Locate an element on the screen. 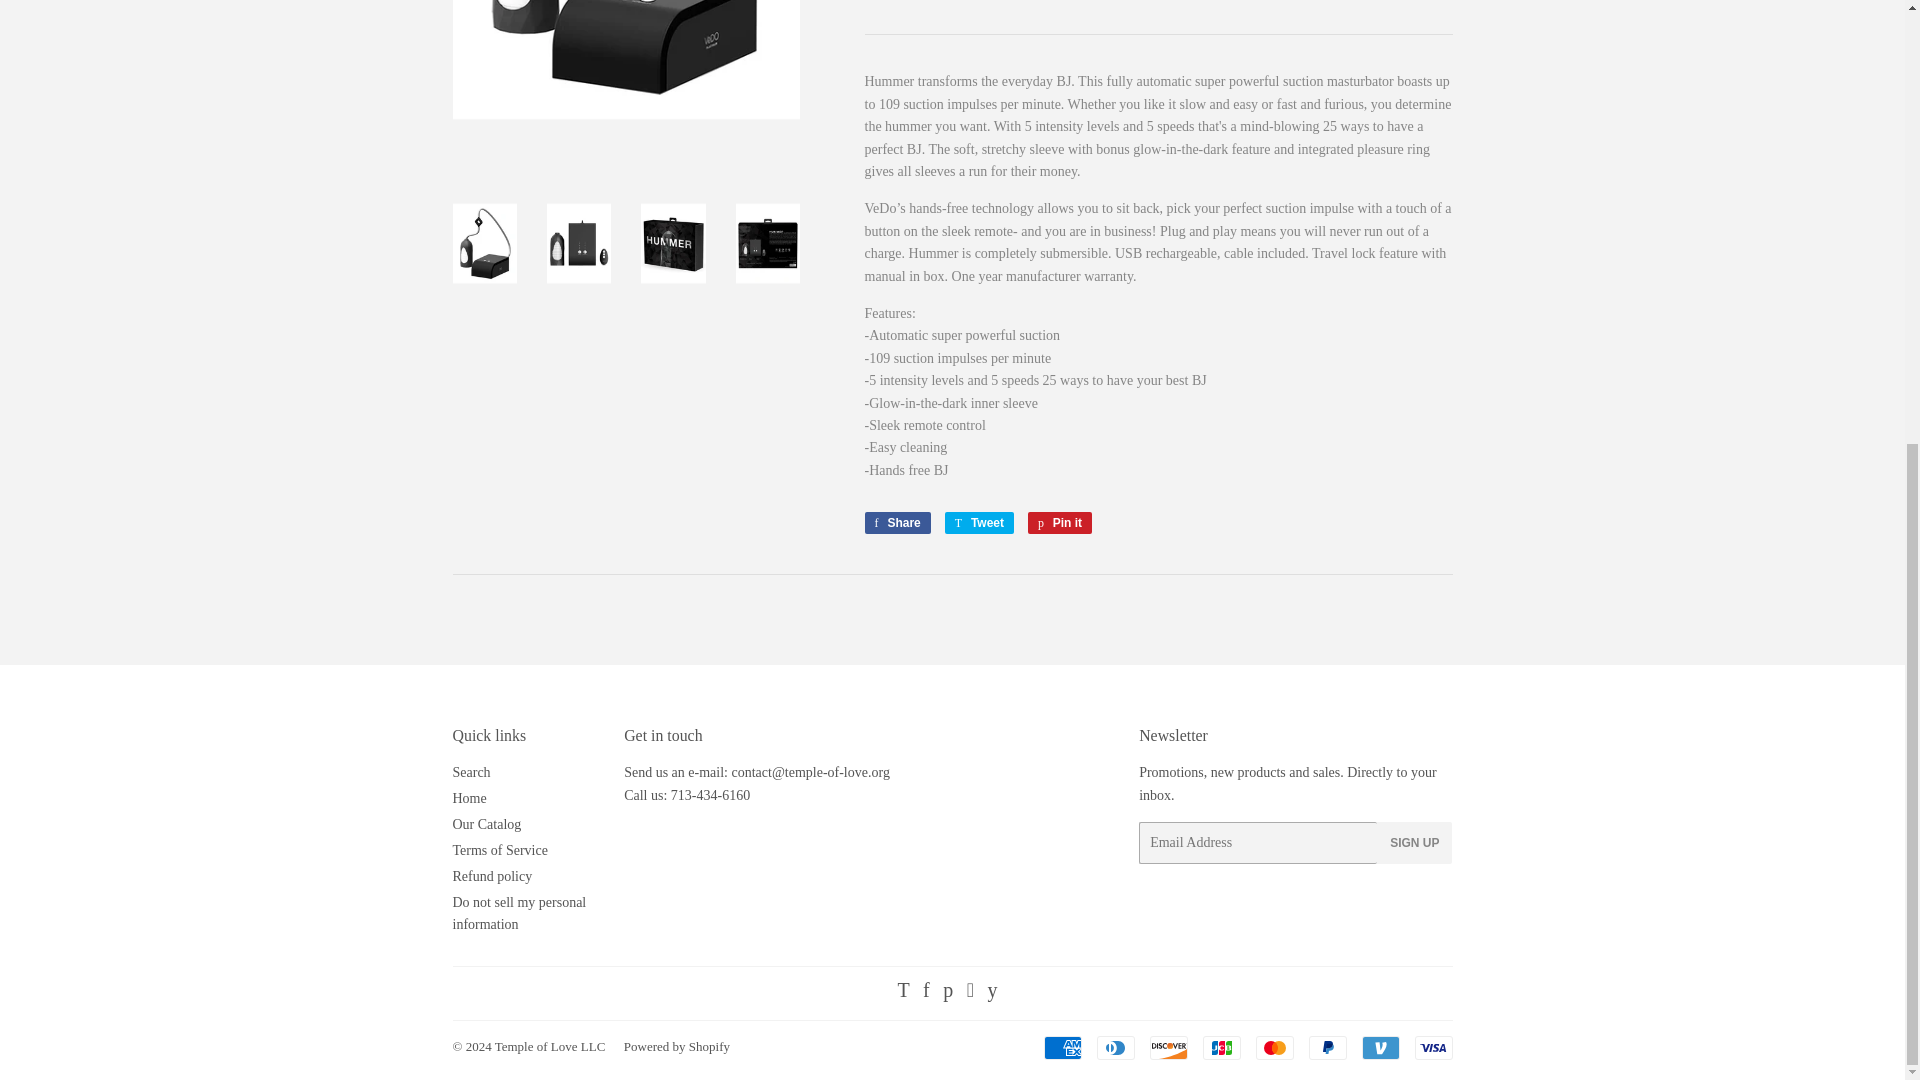 The image size is (1920, 1080). PayPal is located at coordinates (1326, 1046).